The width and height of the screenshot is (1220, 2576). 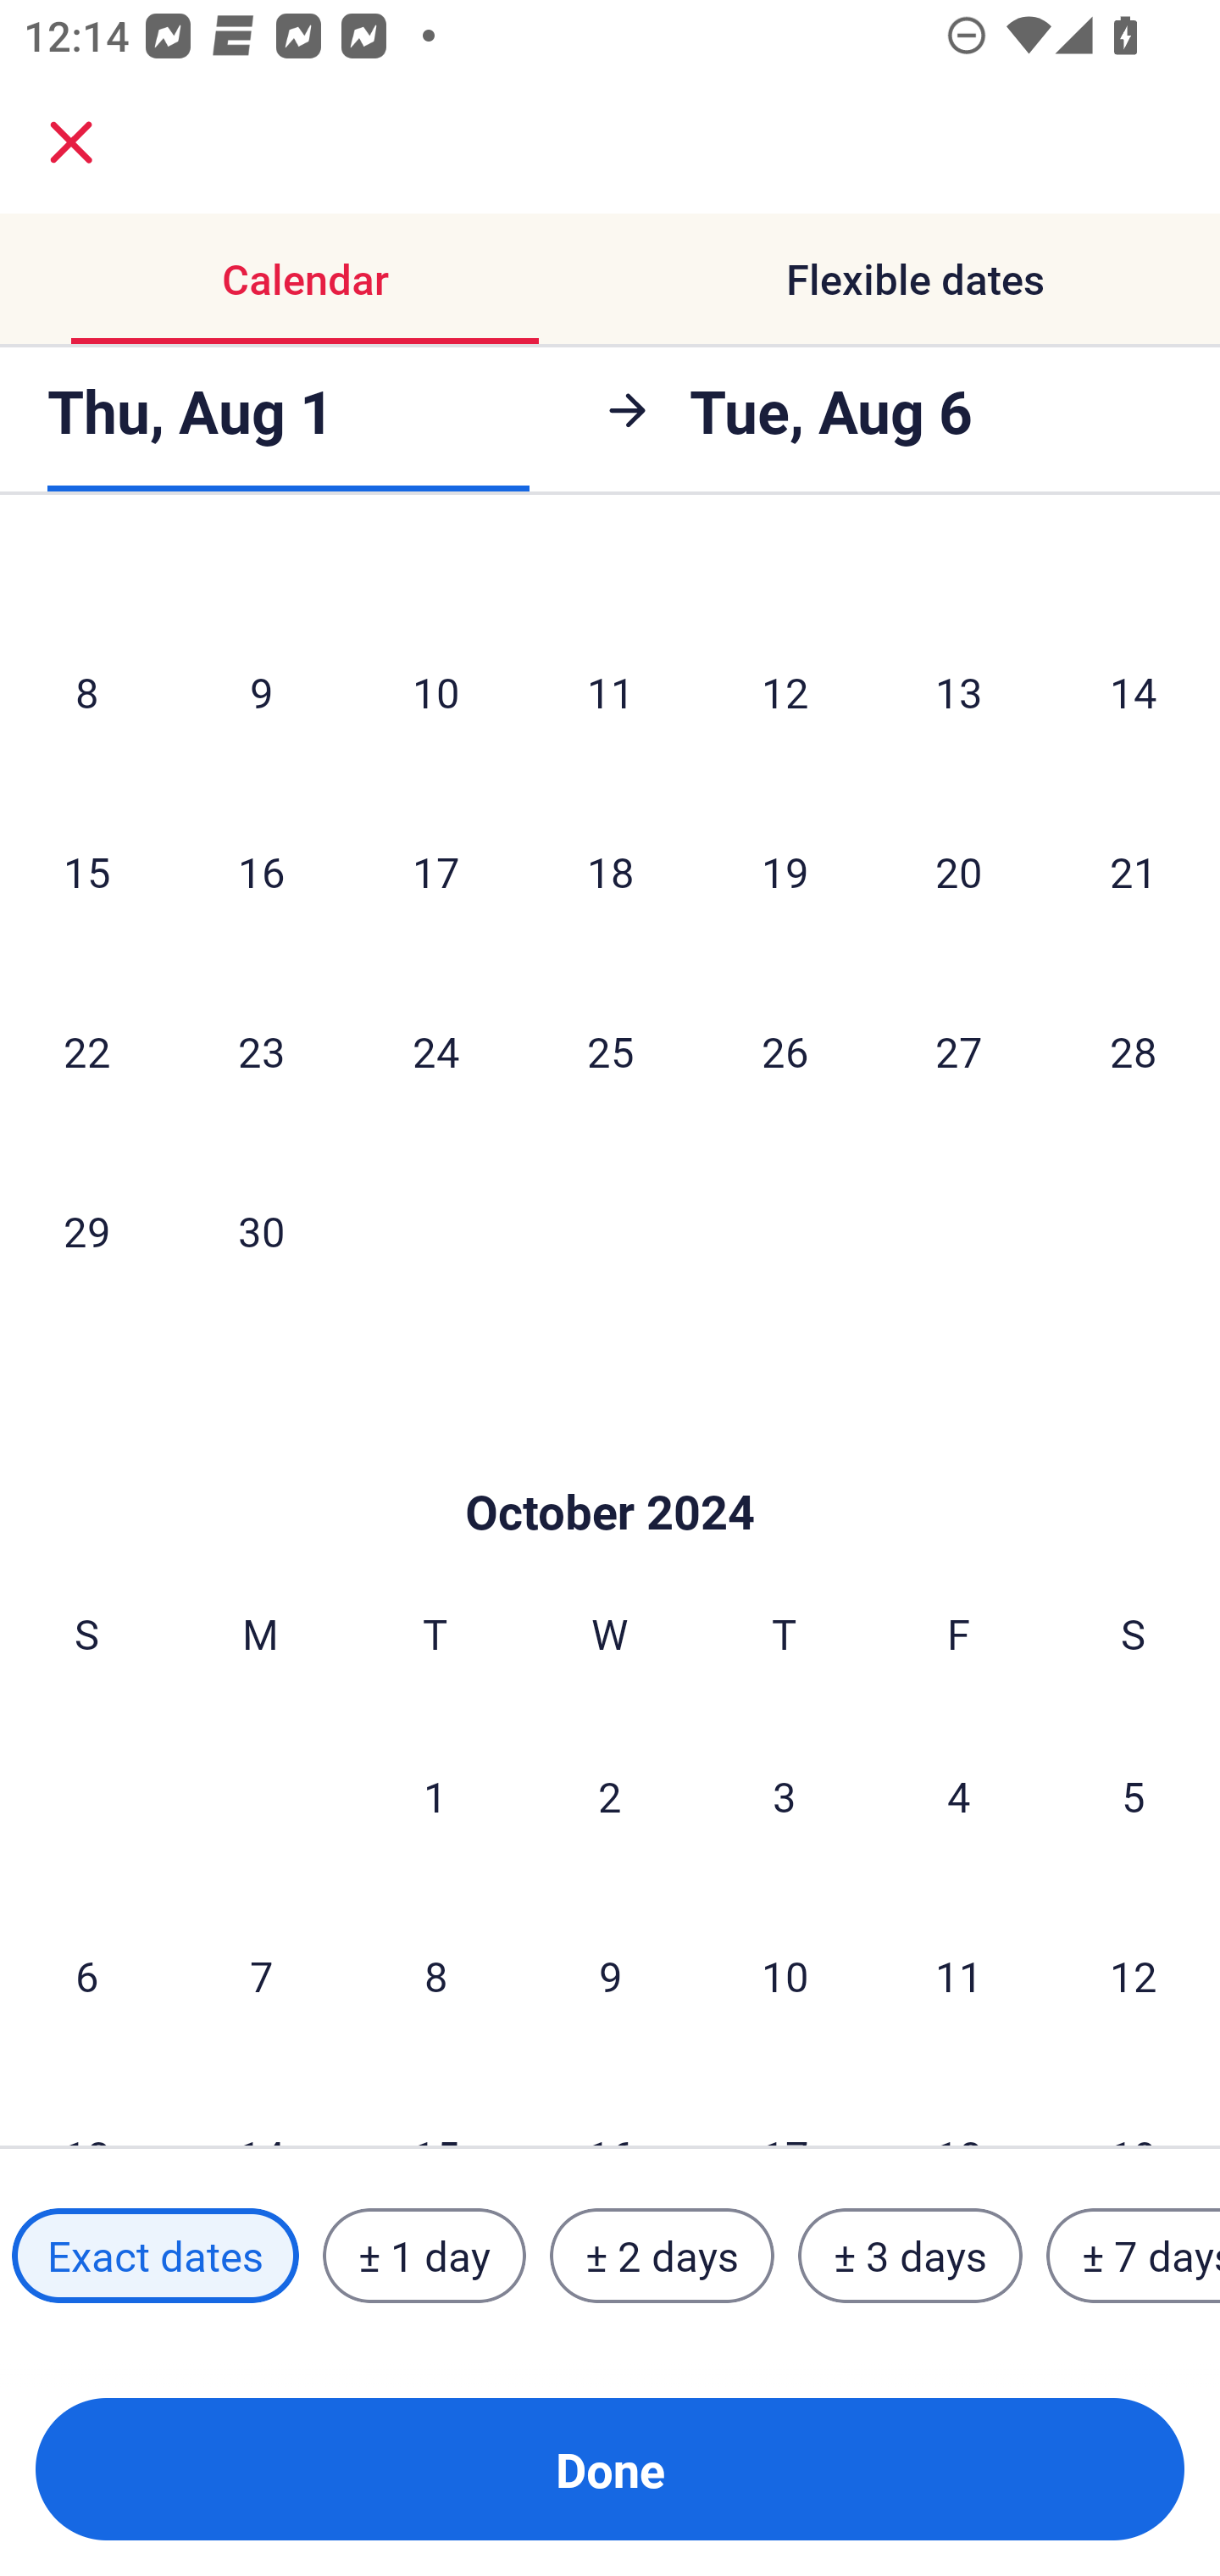 What do you see at coordinates (959, 691) in the screenshot?
I see `13 Friday, September 13, 2024` at bounding box center [959, 691].